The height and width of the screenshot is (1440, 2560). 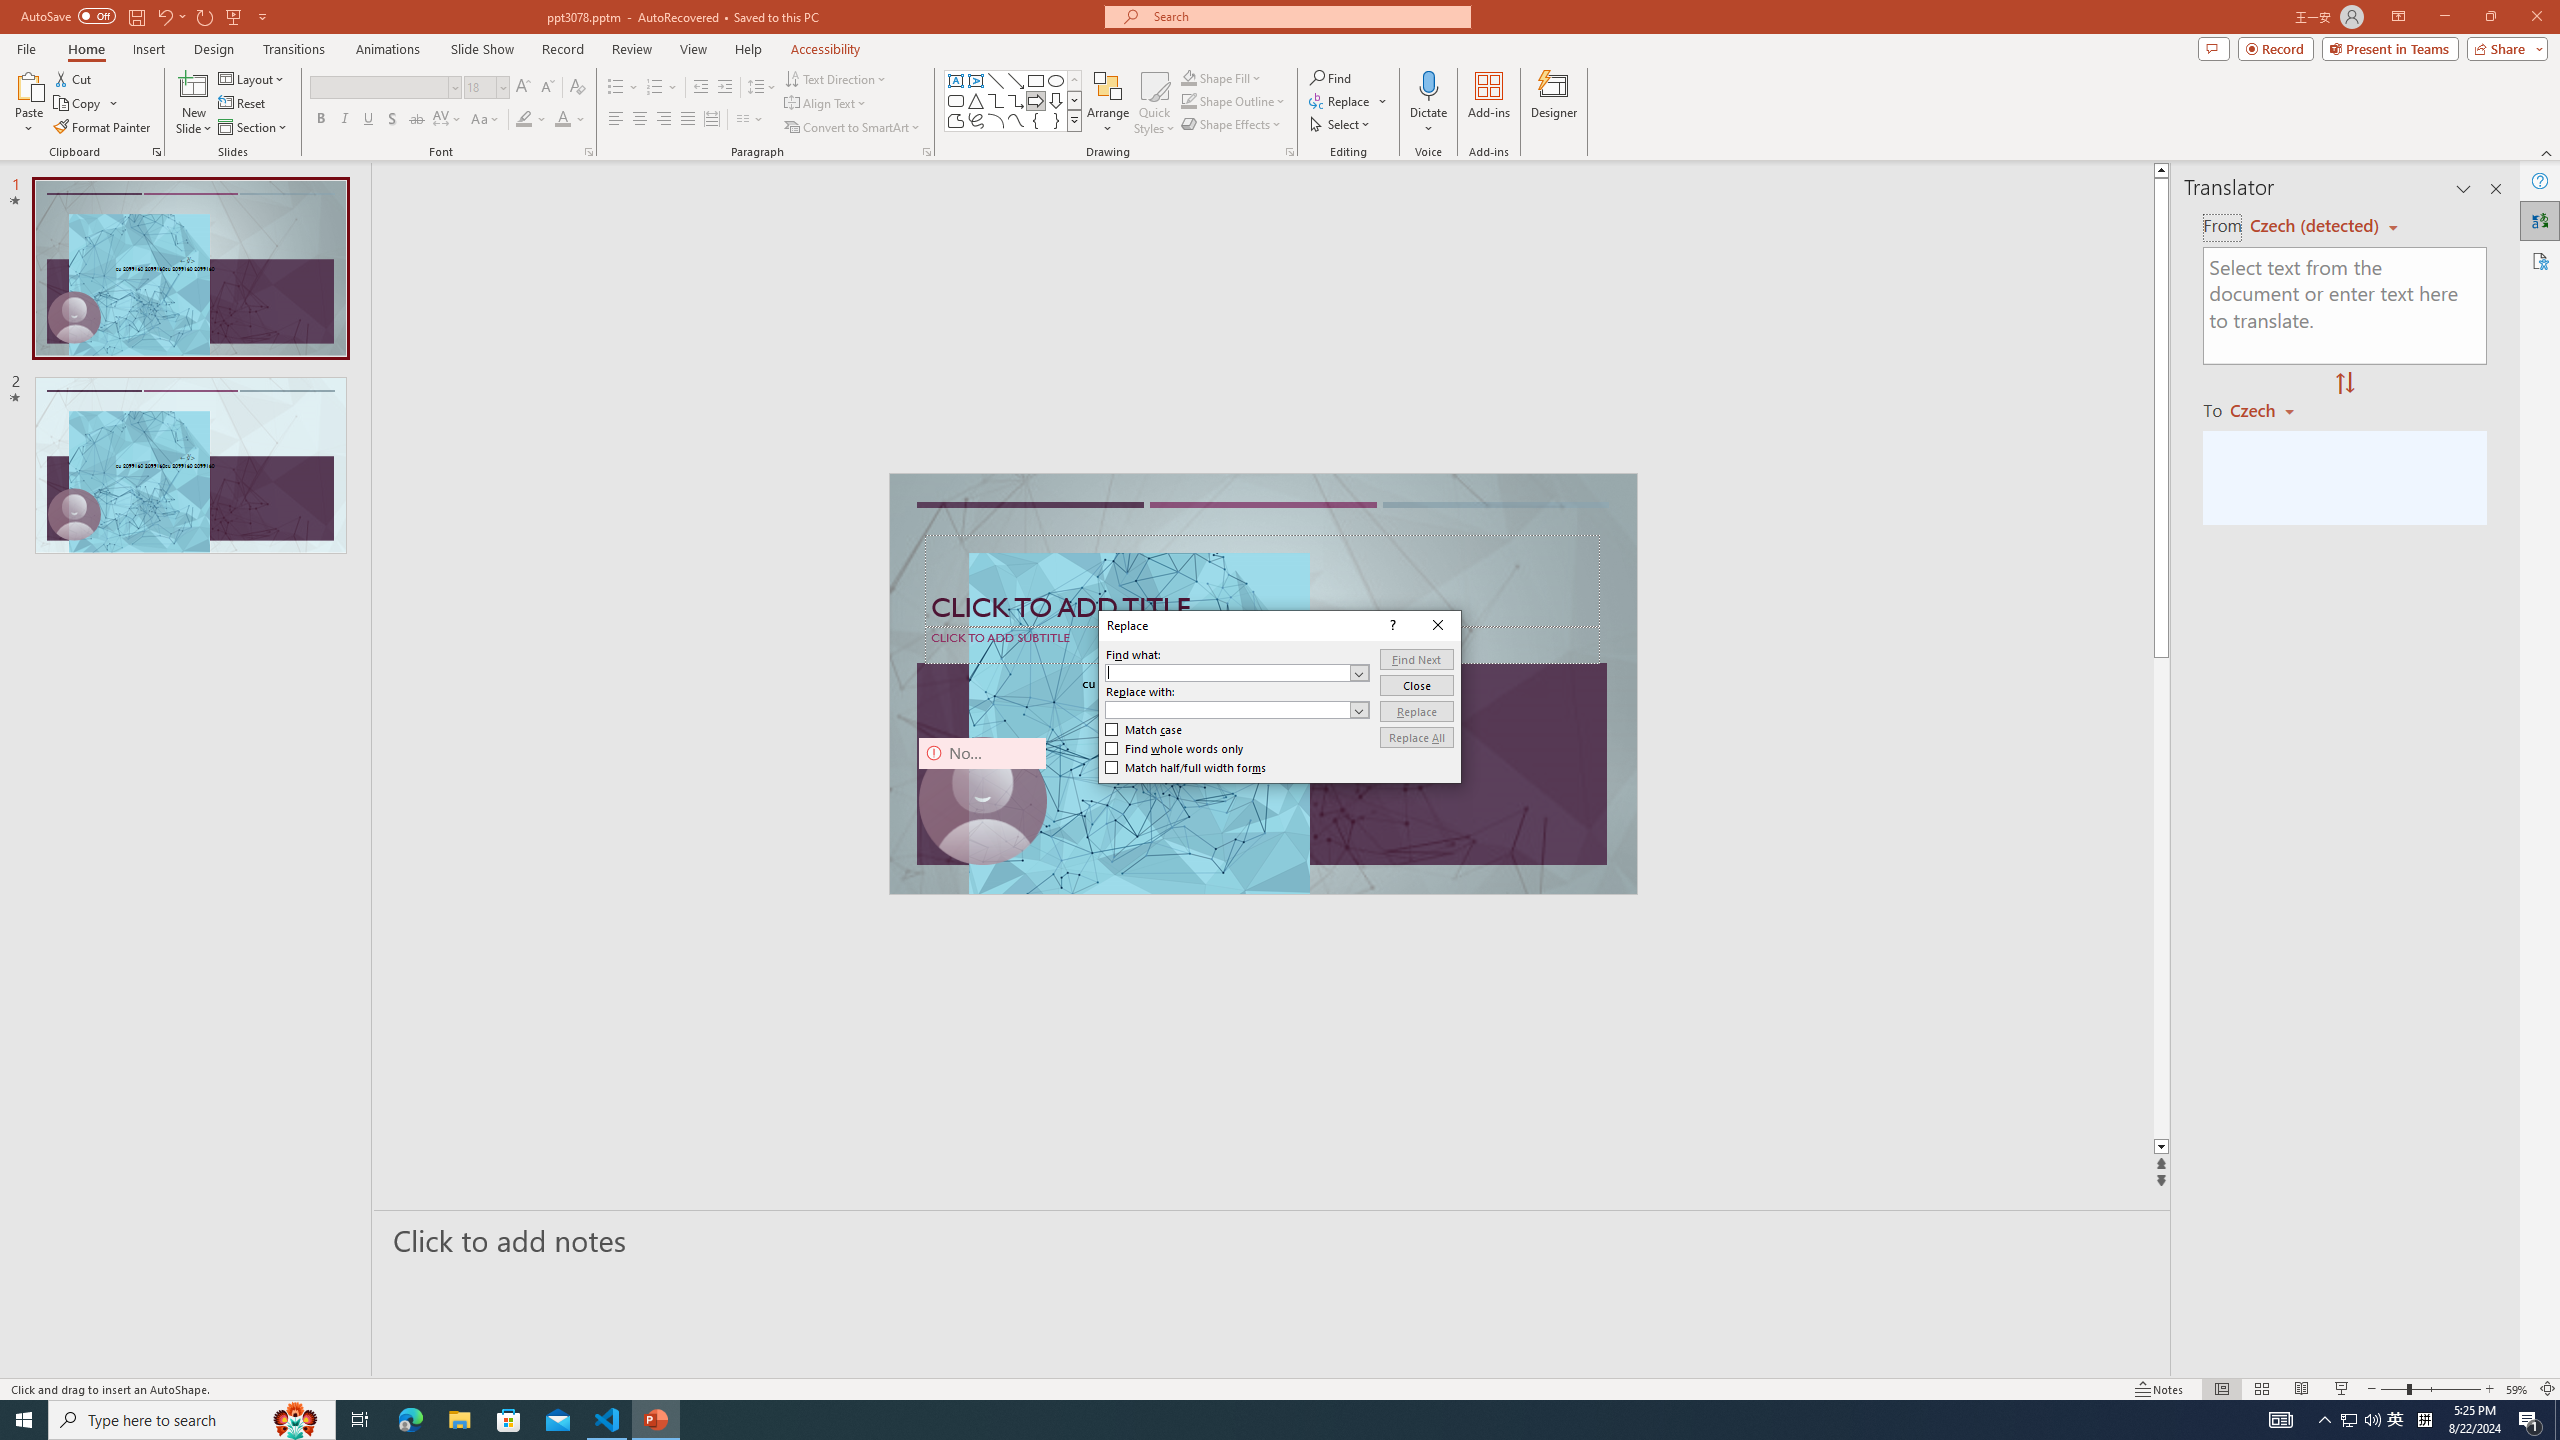 What do you see at coordinates (509, 1420) in the screenshot?
I see `Microsoft Store` at bounding box center [509, 1420].